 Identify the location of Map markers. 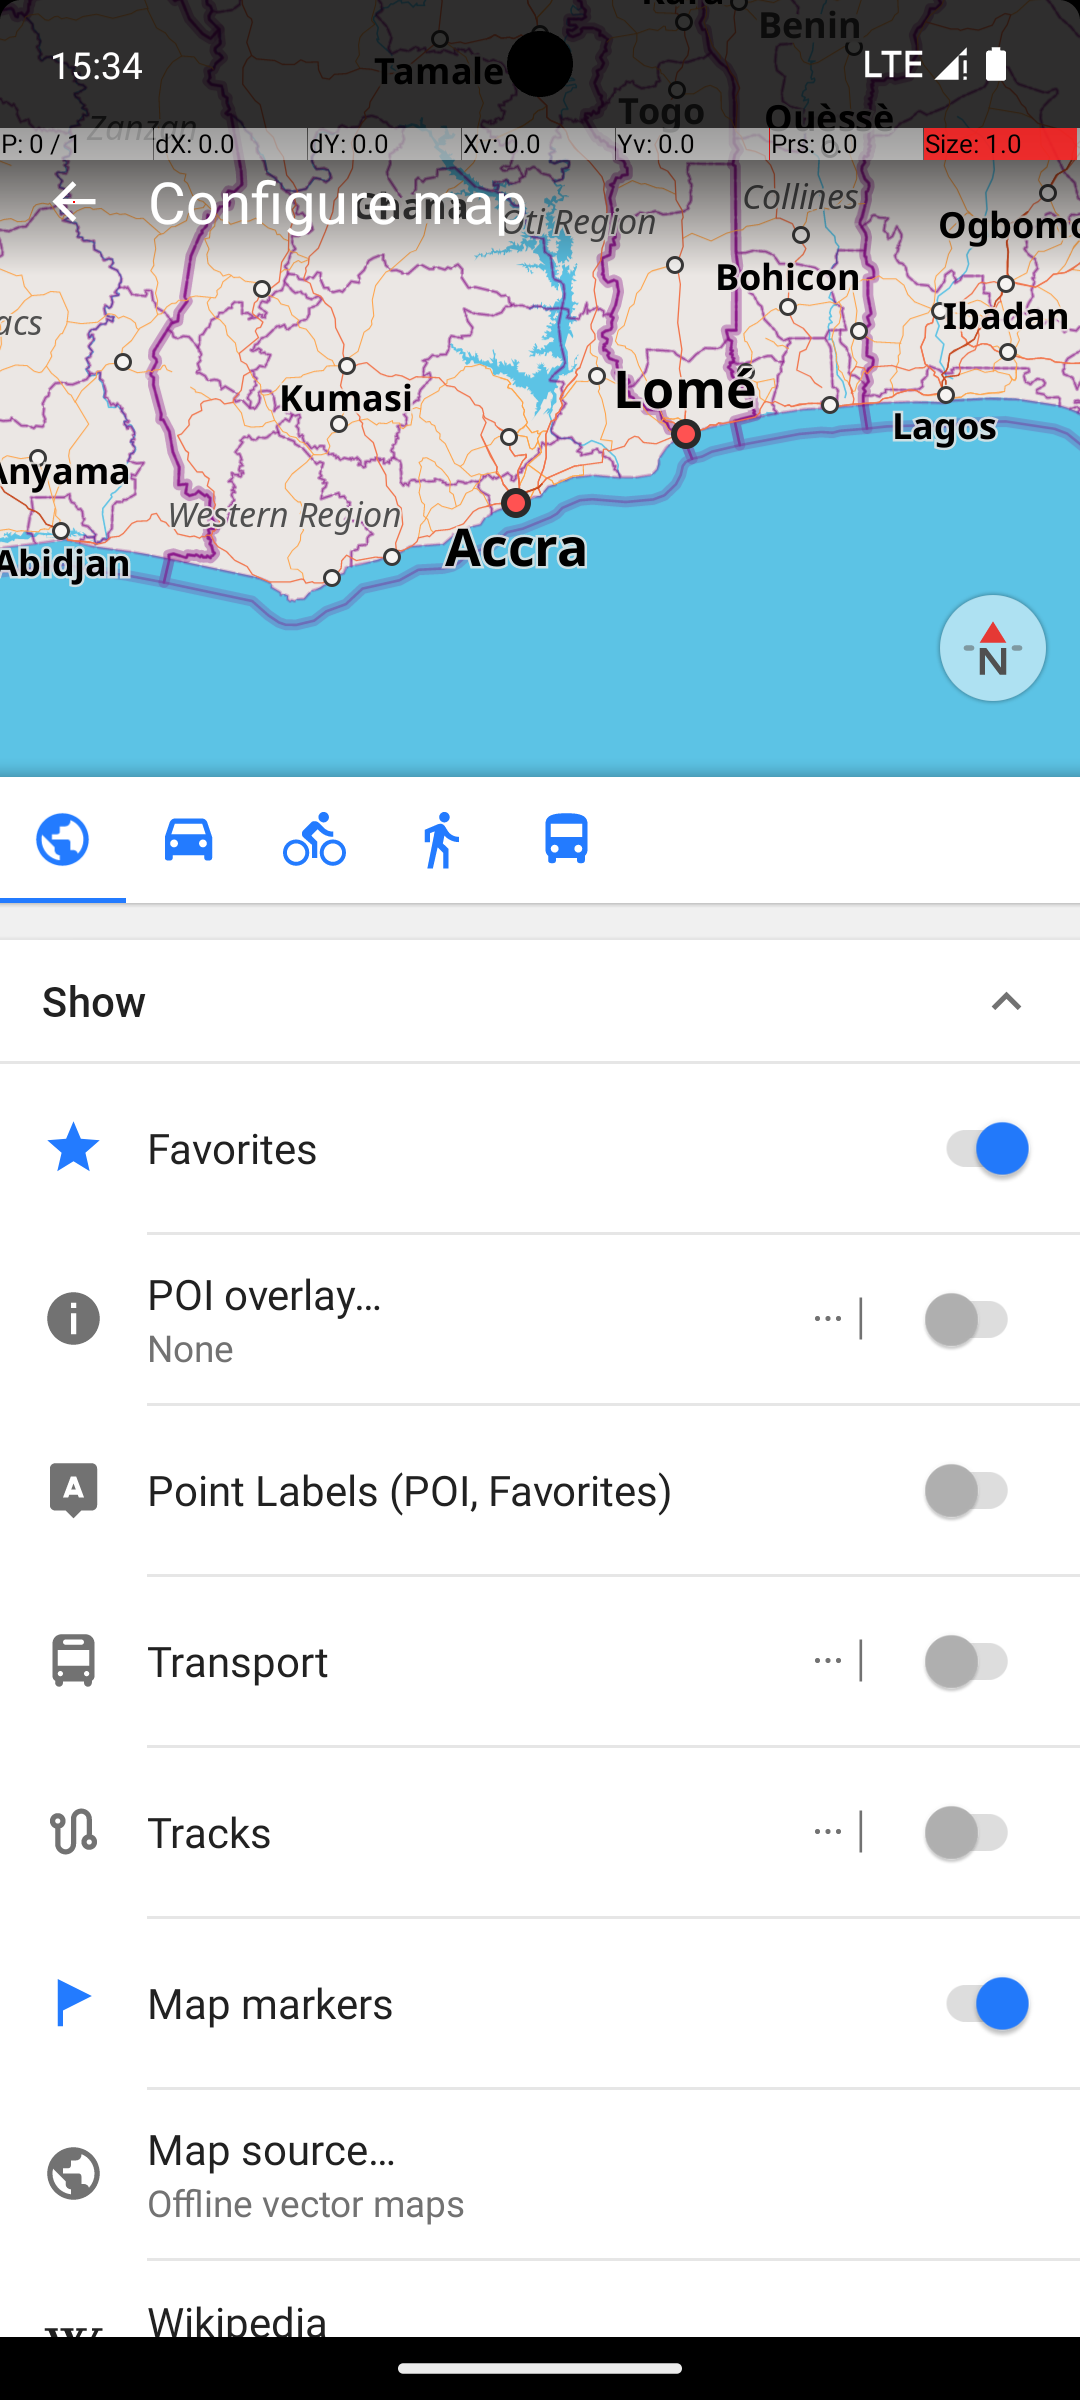
(530, 2002).